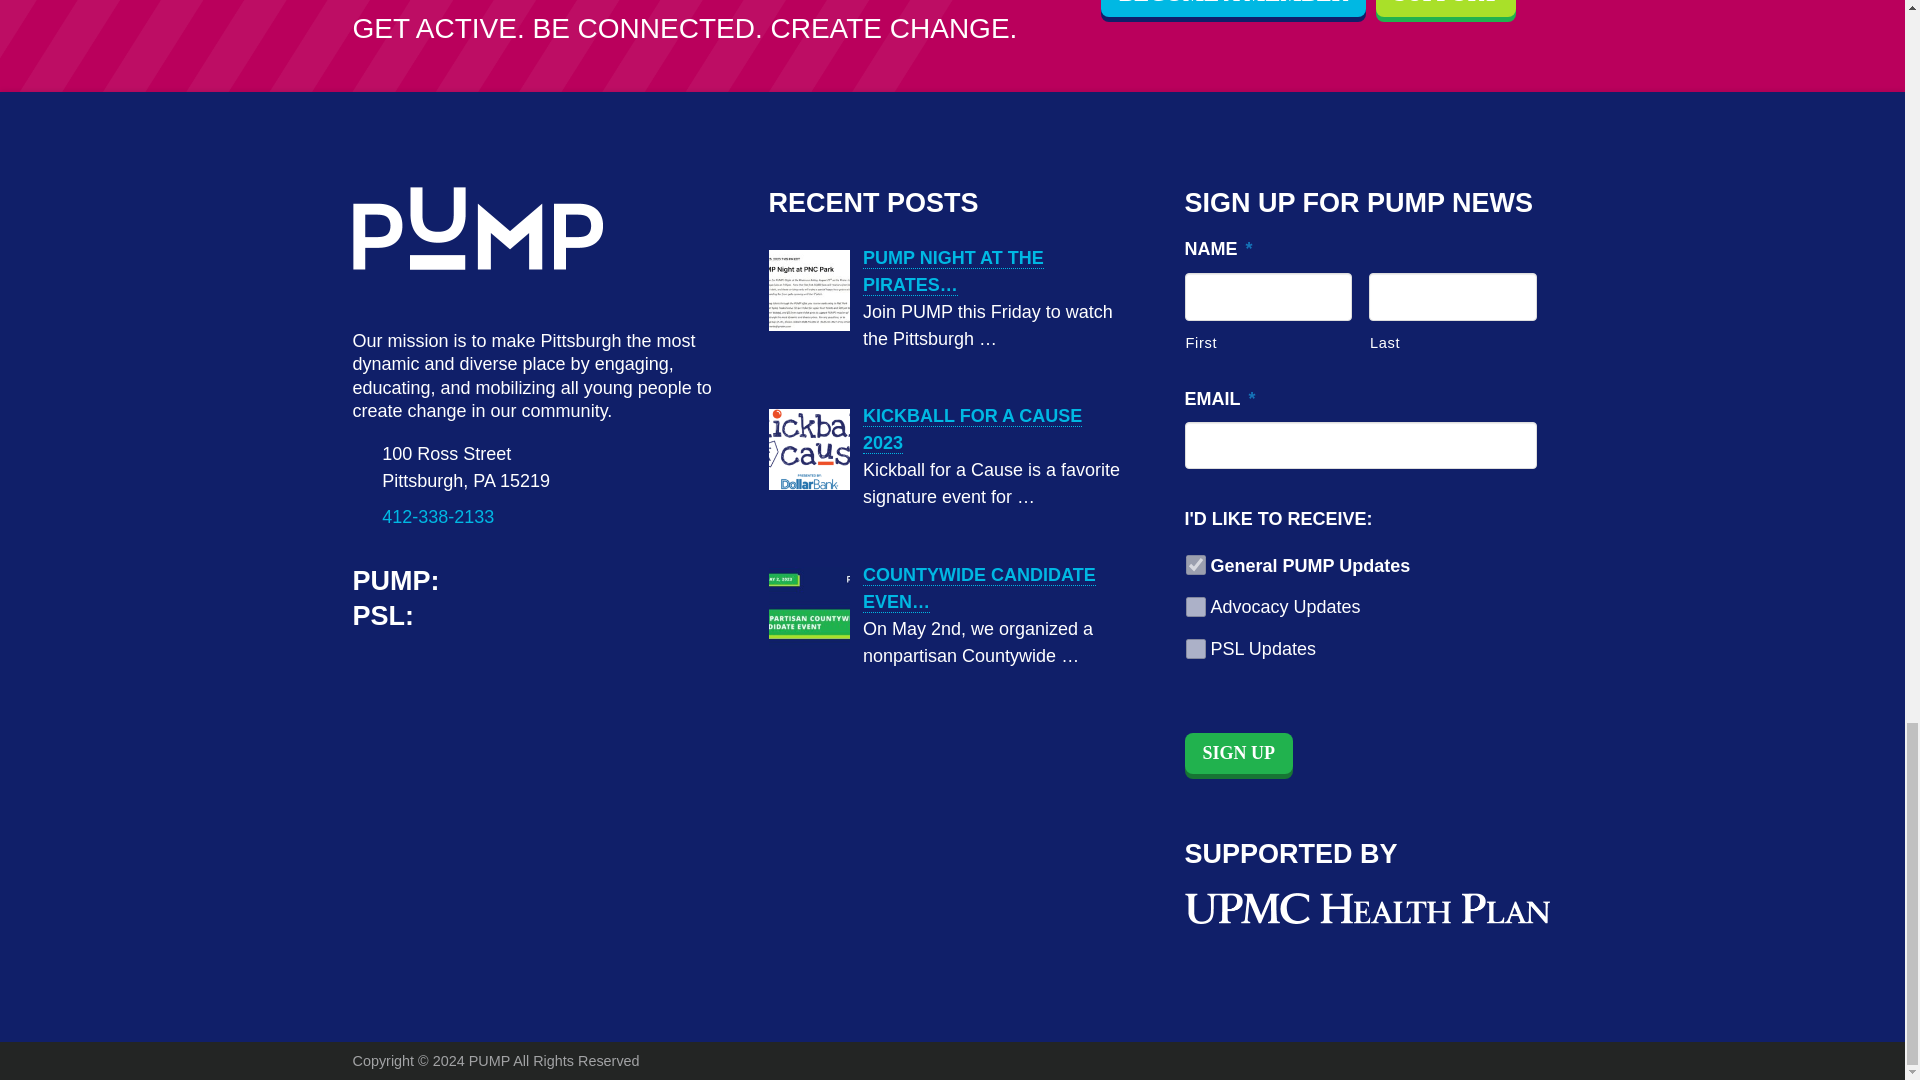 The image size is (1920, 1080). What do you see at coordinates (1196, 564) in the screenshot?
I see `General PUMP Updates` at bounding box center [1196, 564].